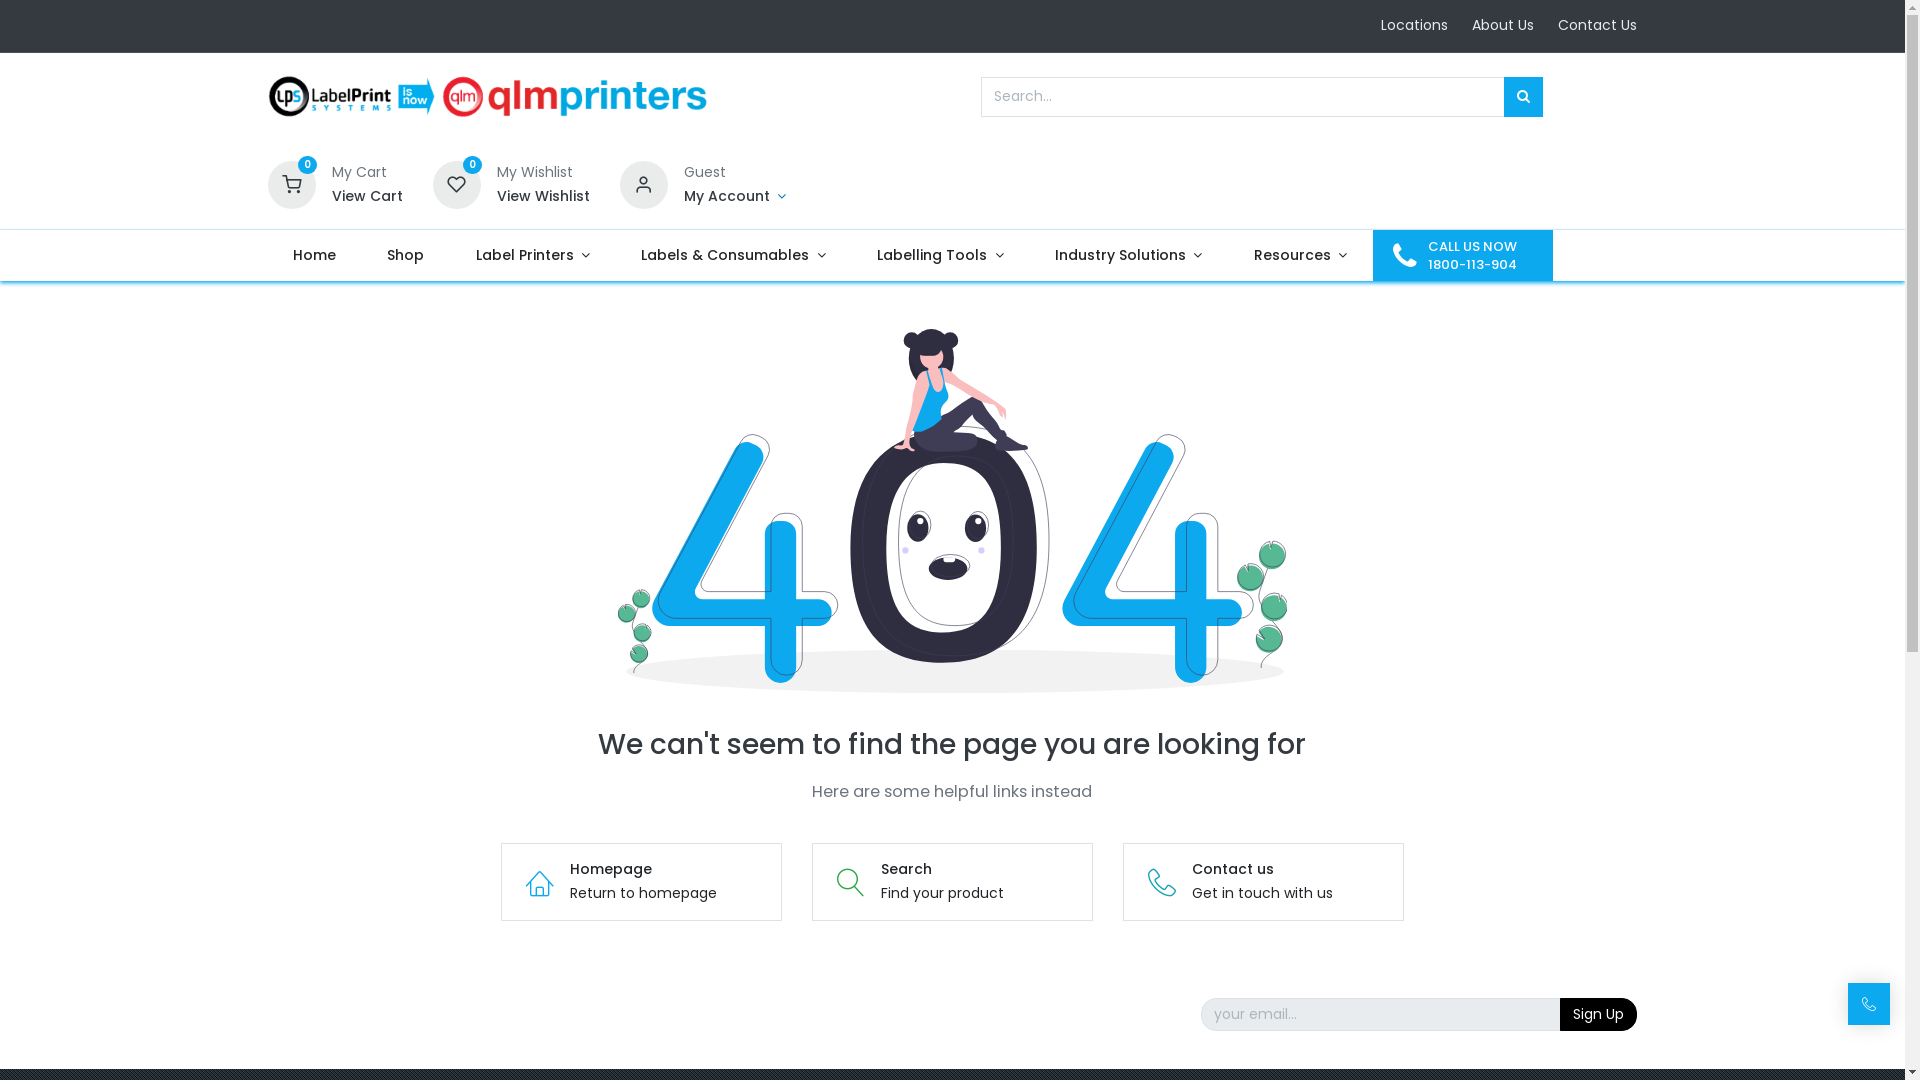 This screenshot has height=1080, width=1920. I want to click on Labels & Consumables, so click(734, 256).